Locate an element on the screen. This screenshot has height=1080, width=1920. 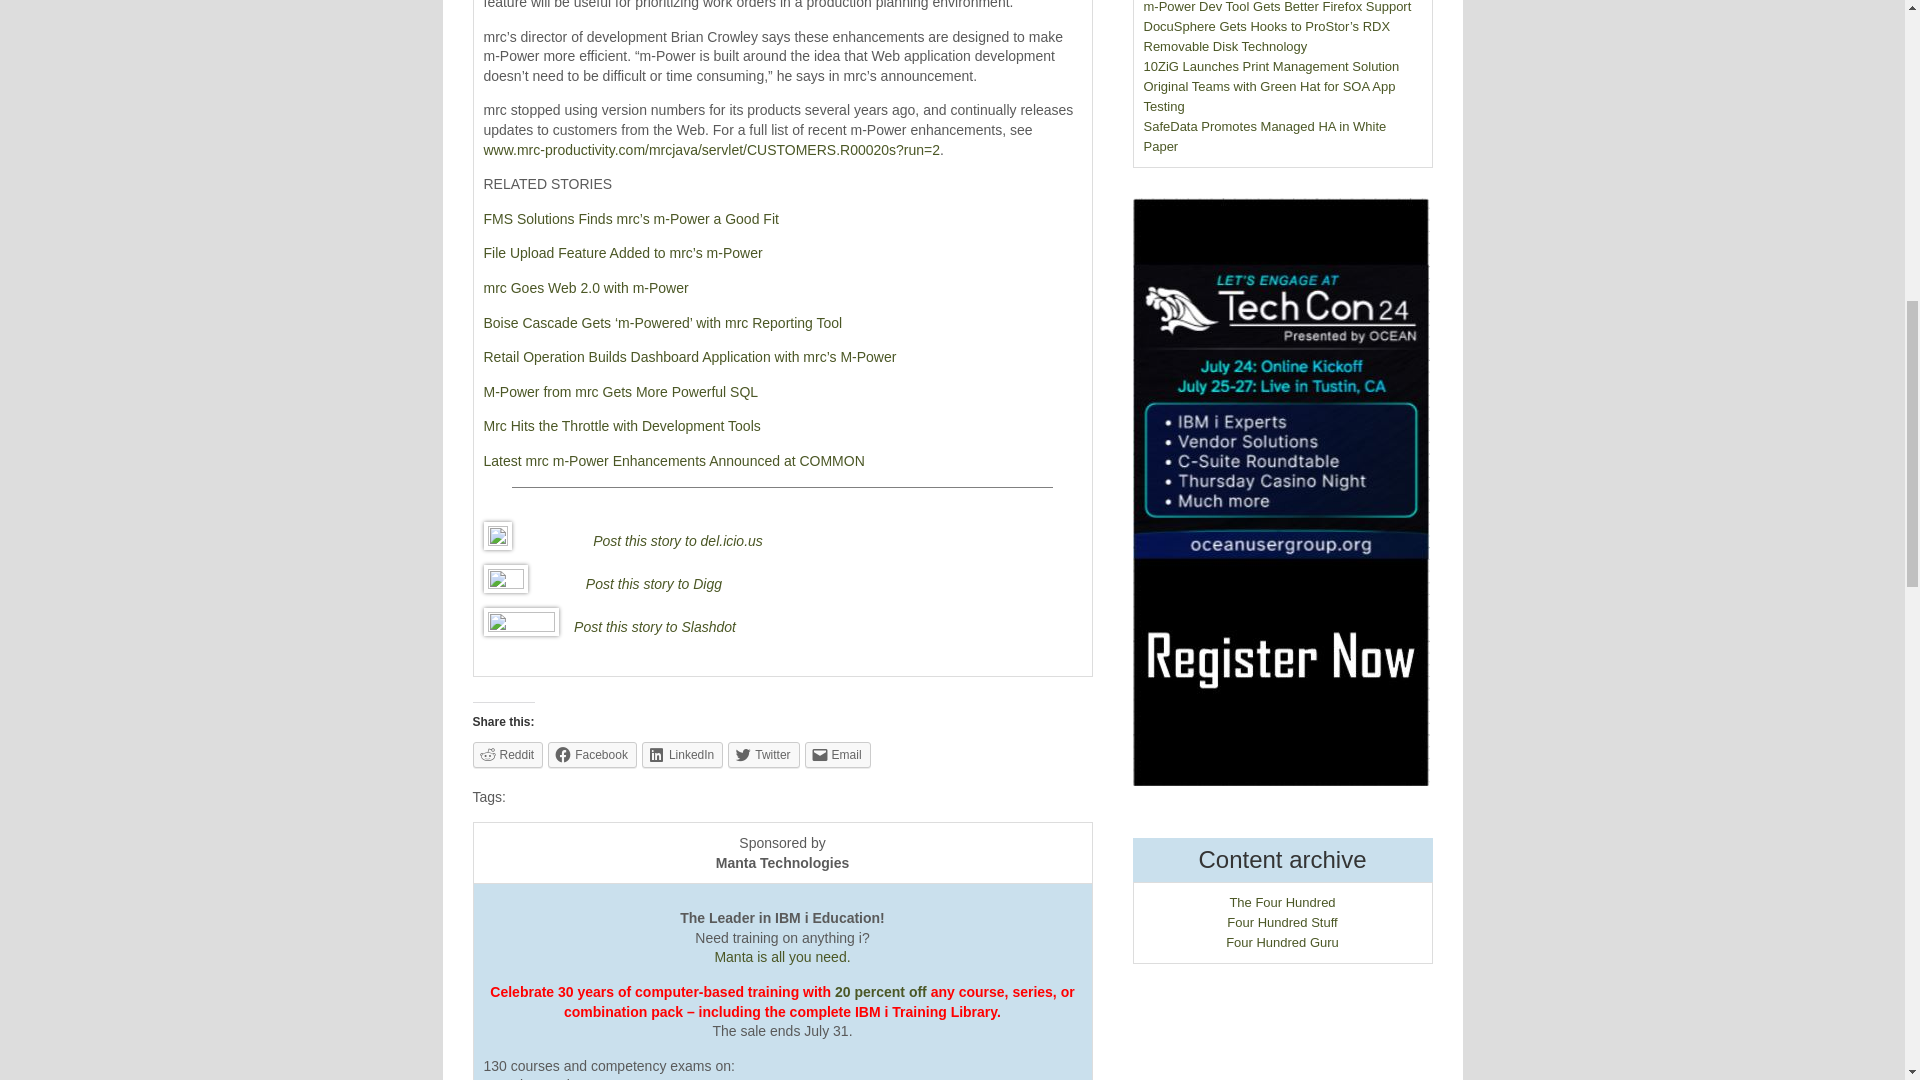
20 percent off is located at coordinates (881, 992).